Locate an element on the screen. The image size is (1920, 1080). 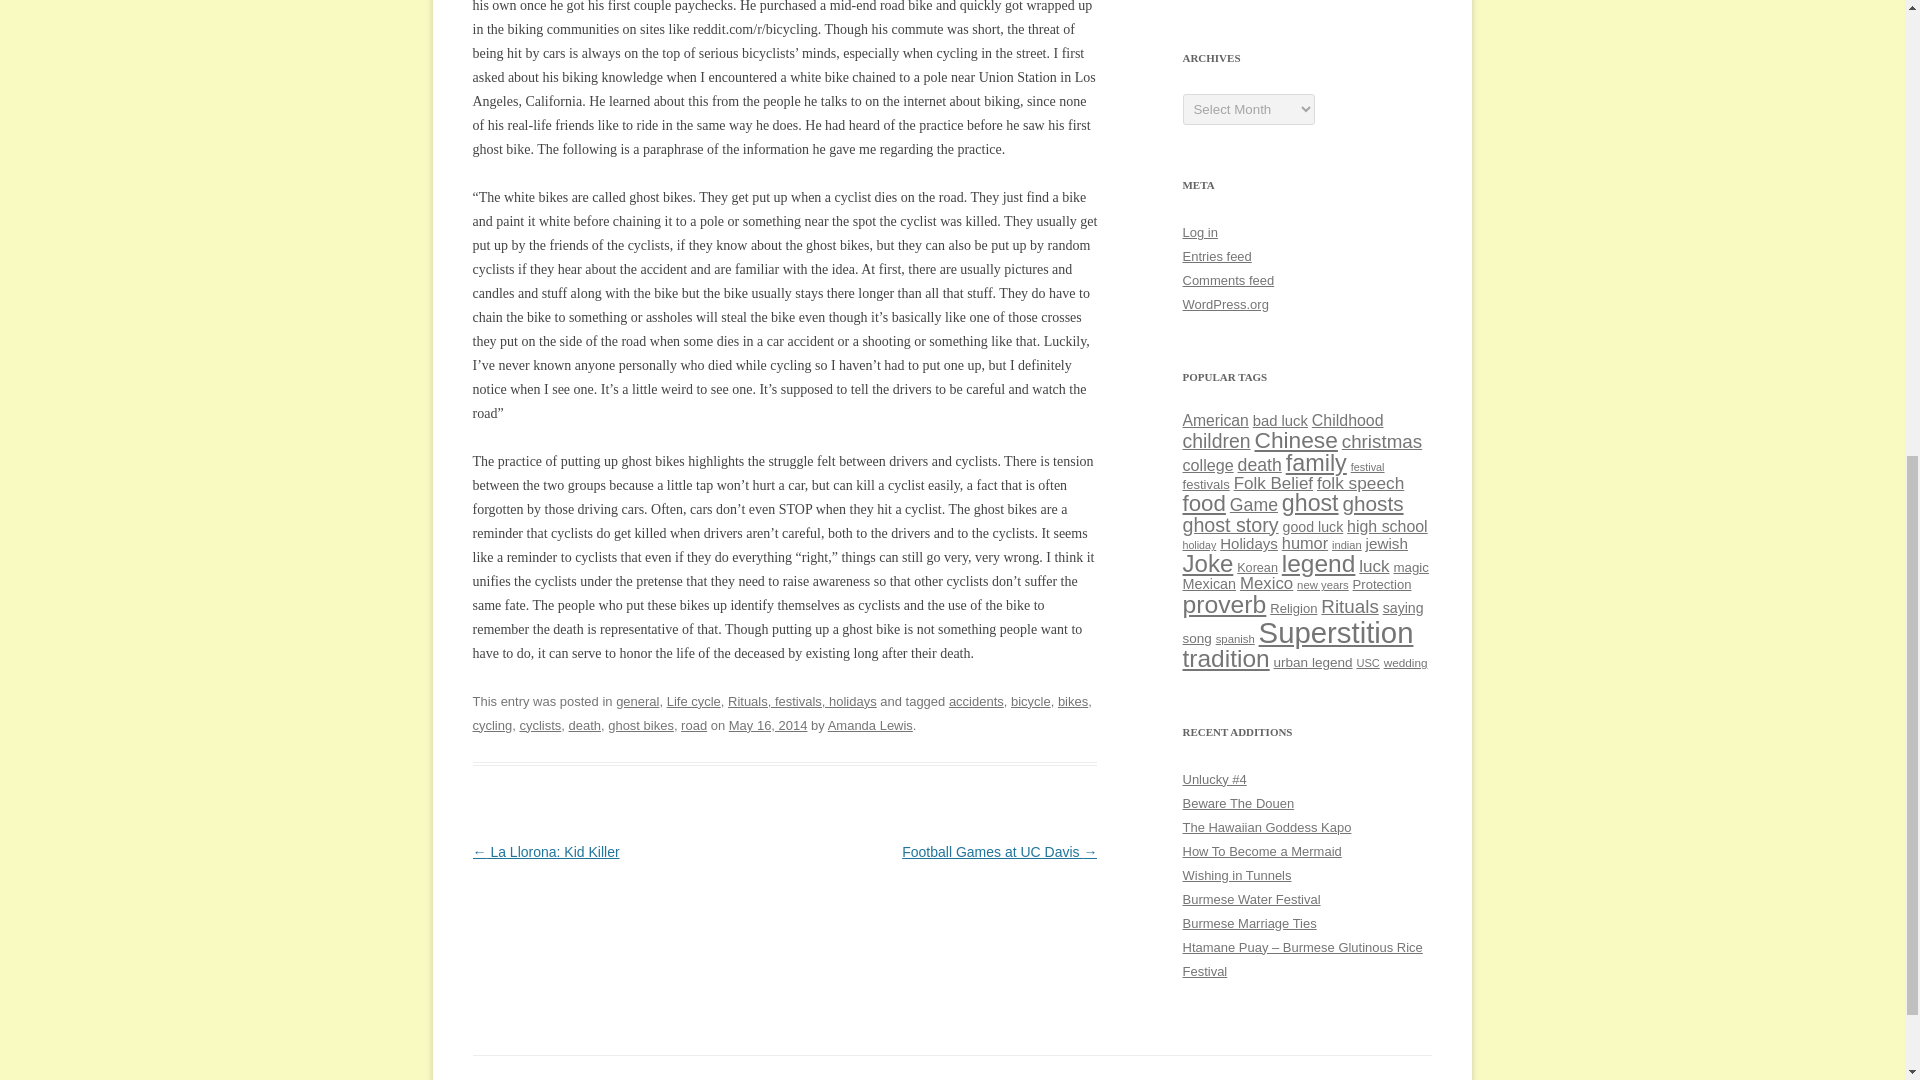
christmas is located at coordinates (1382, 441).